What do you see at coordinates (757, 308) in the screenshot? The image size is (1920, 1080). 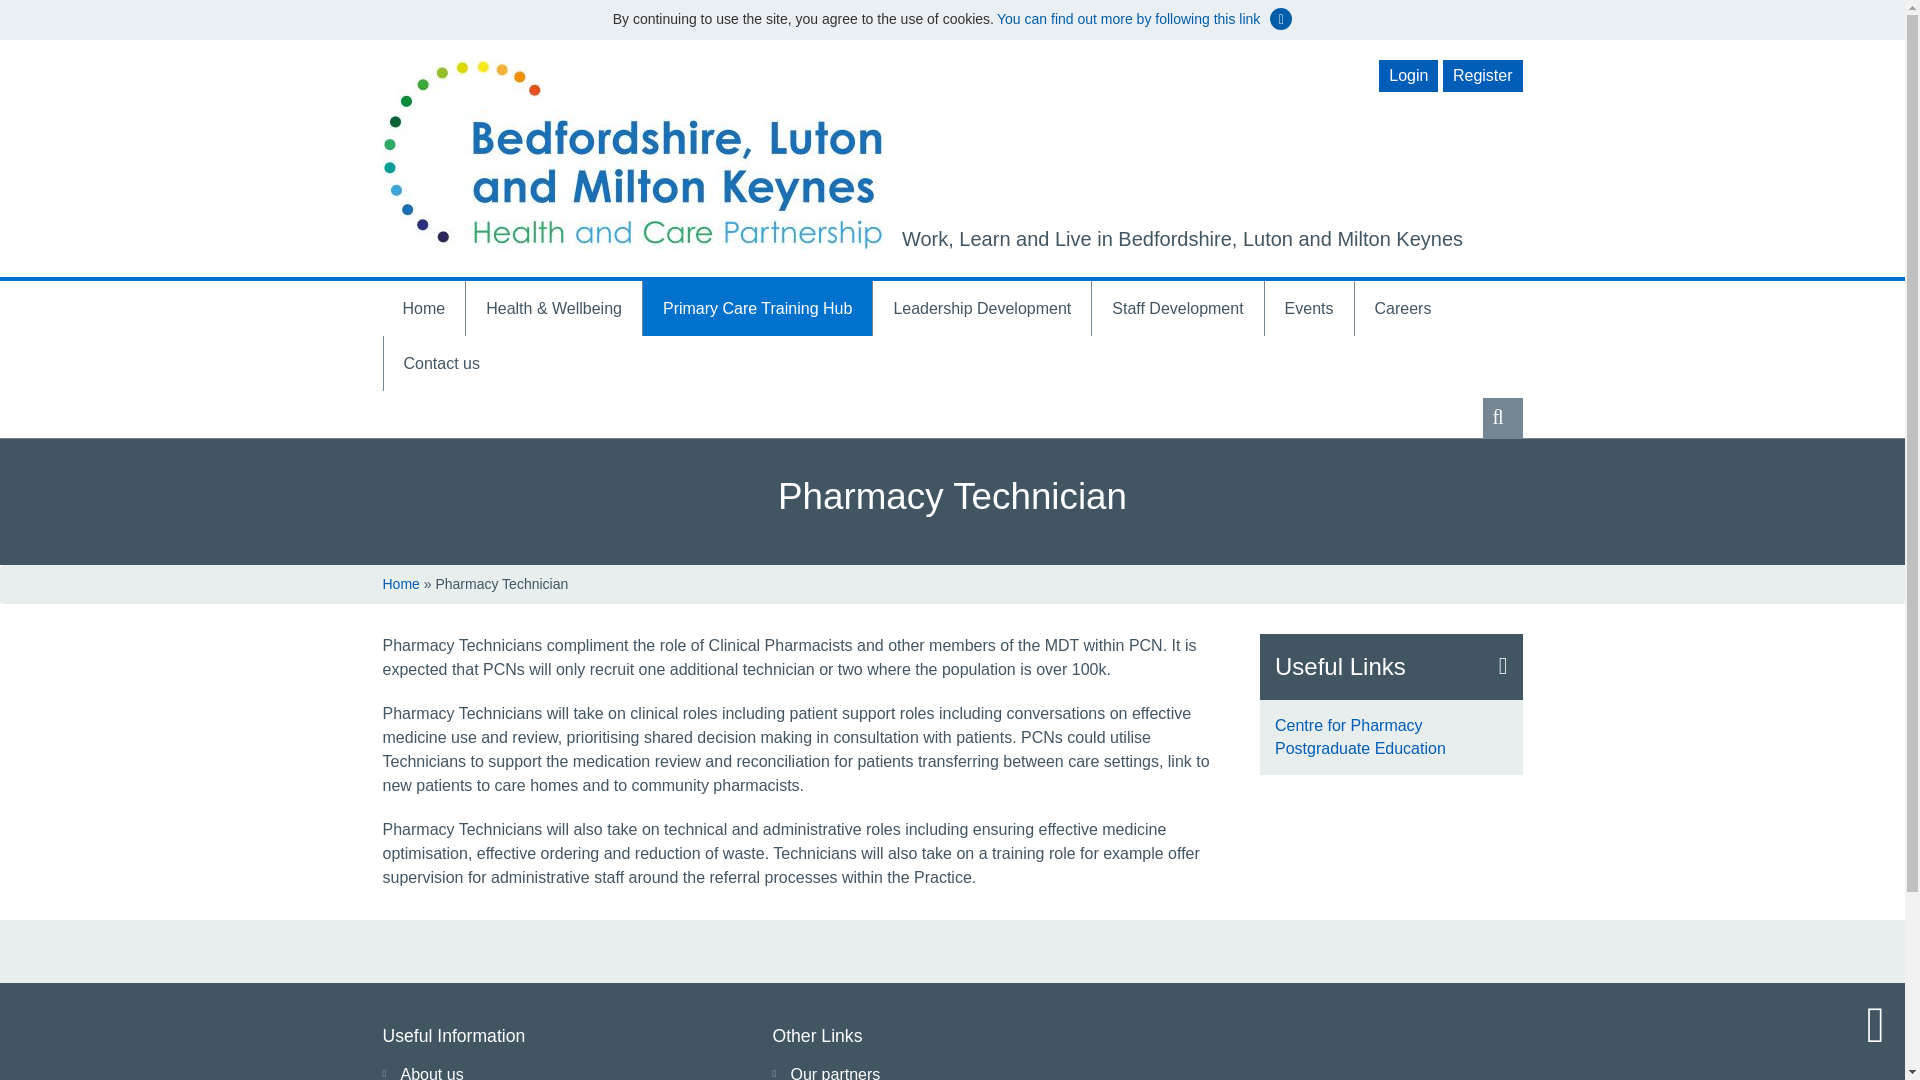 I see `Primary Care Training Hub` at bounding box center [757, 308].